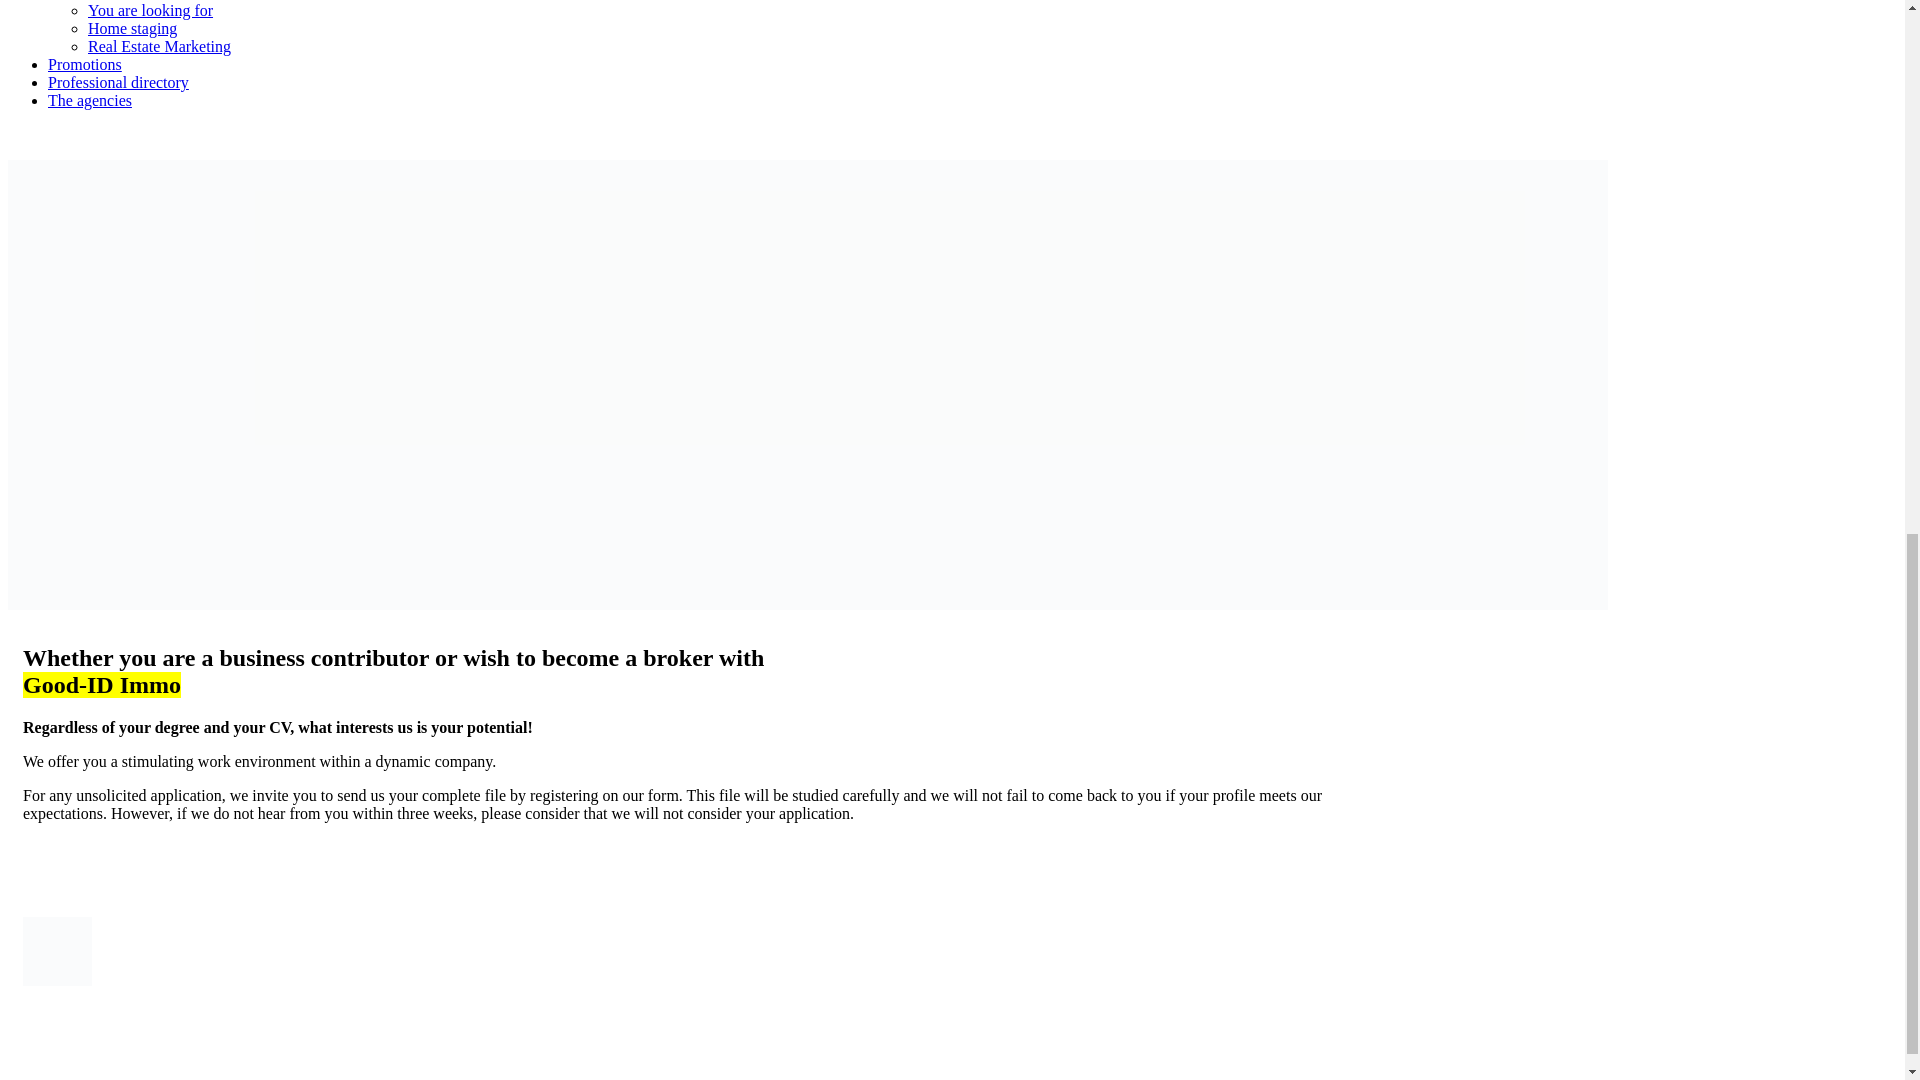  I want to click on You are looking for, so click(150, 10).